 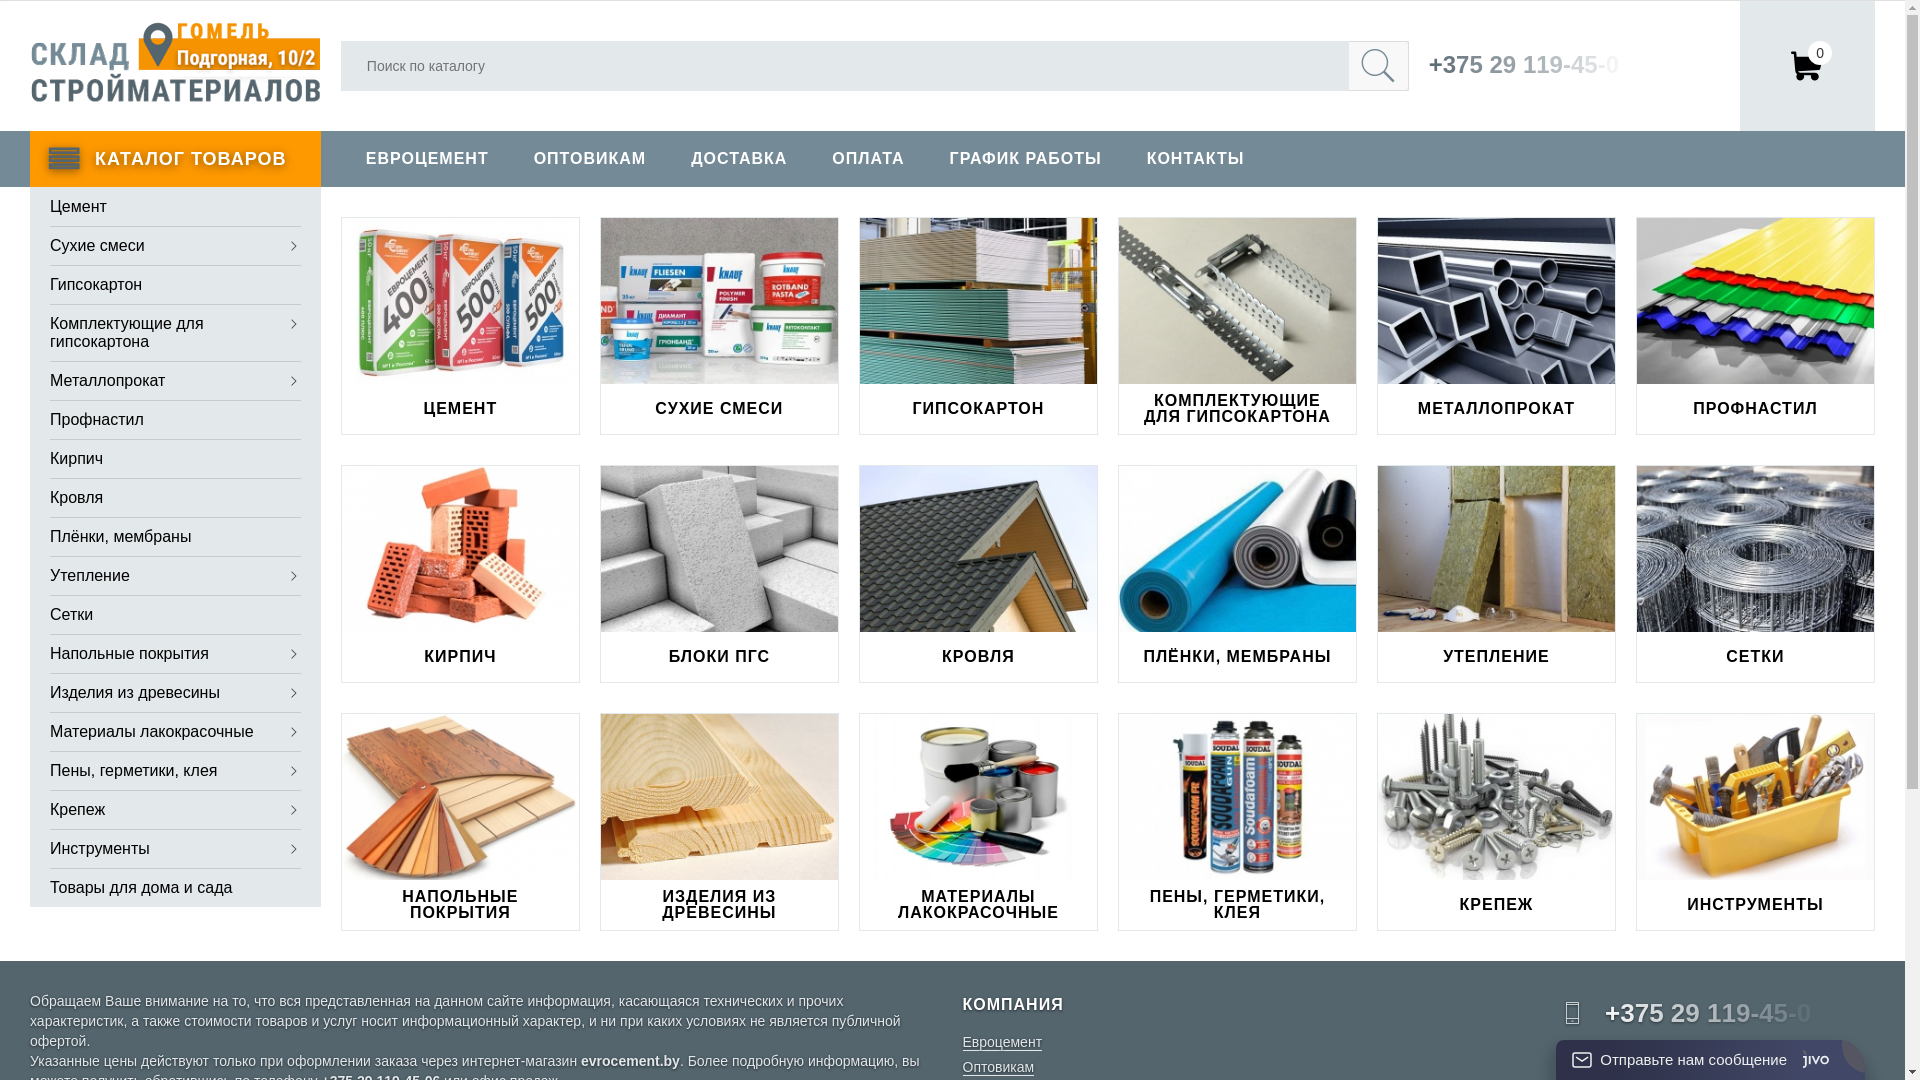 I want to click on +375 29 119-45-0, so click(x=1740, y=1014).